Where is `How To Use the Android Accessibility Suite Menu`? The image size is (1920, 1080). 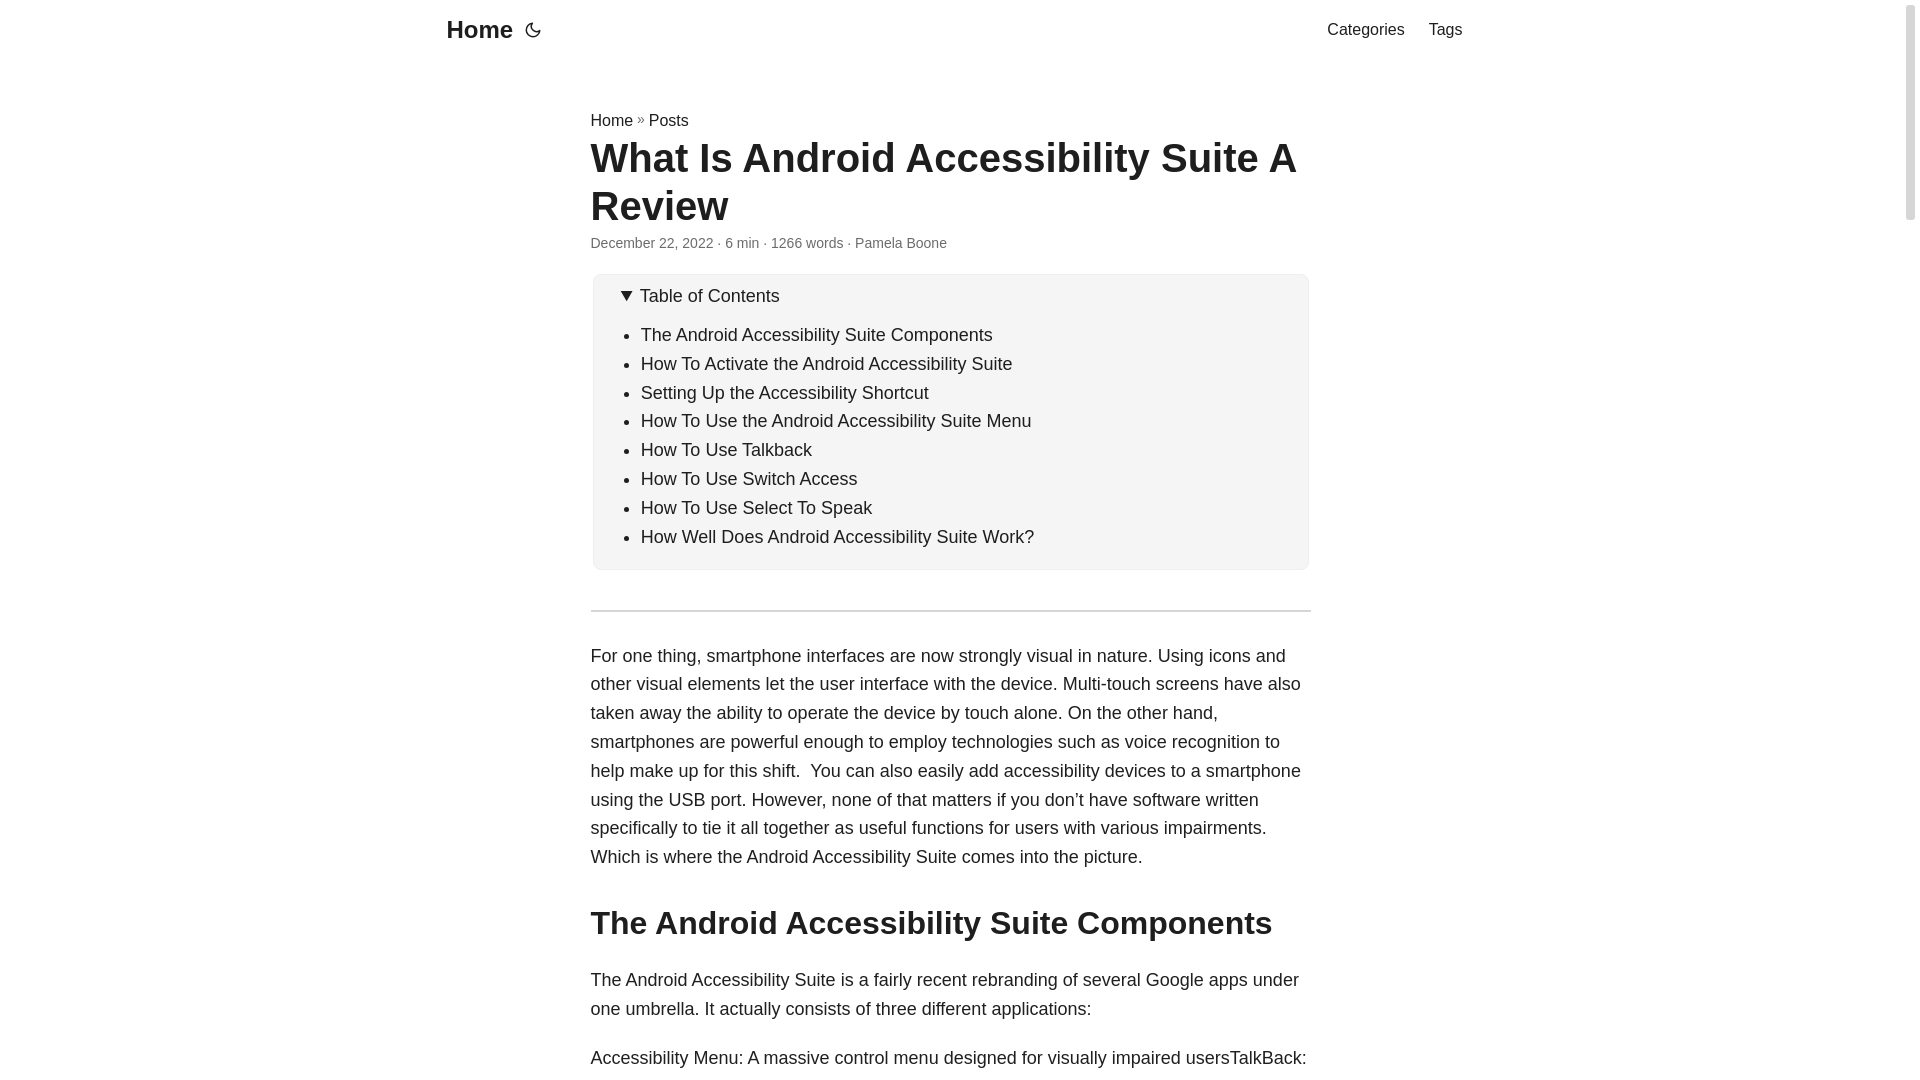
How To Use the Android Accessibility Suite Menu is located at coordinates (836, 420).